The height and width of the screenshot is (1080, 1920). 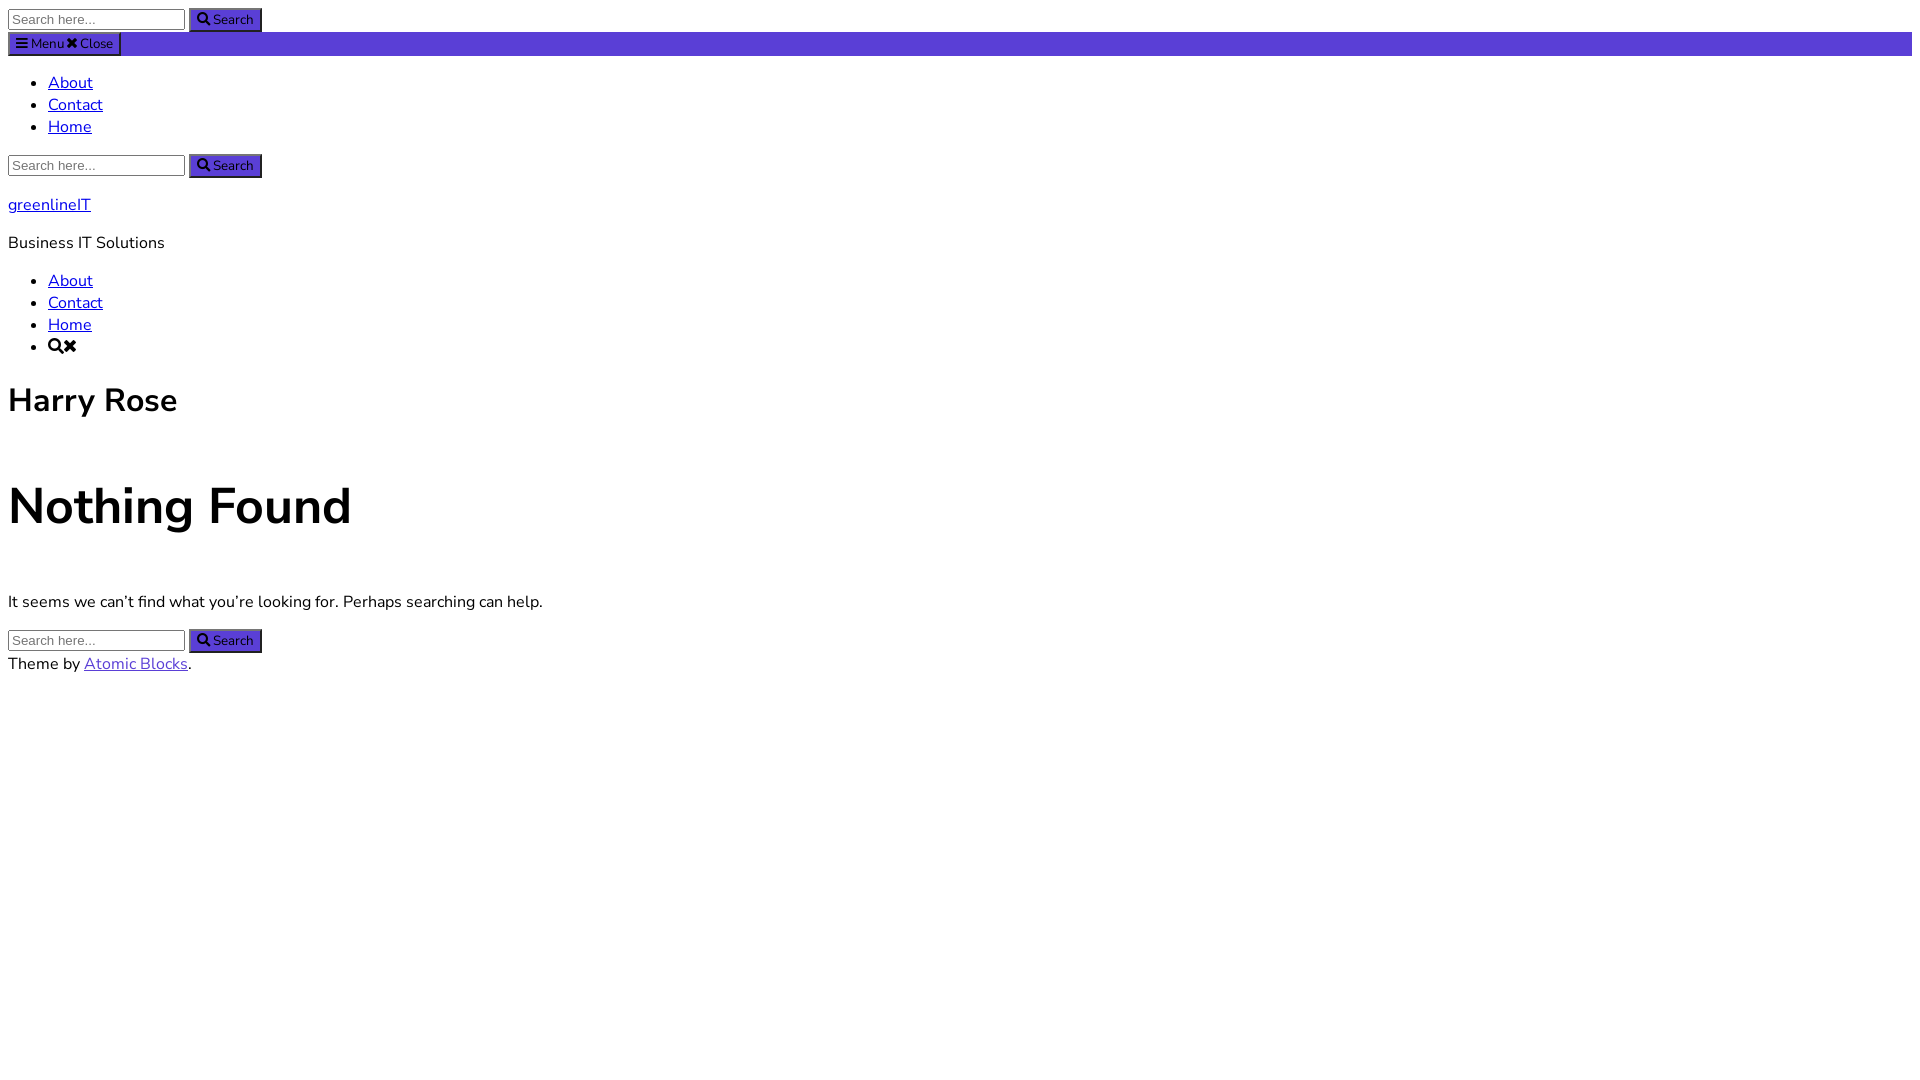 I want to click on Menu Close, so click(x=64, y=44).